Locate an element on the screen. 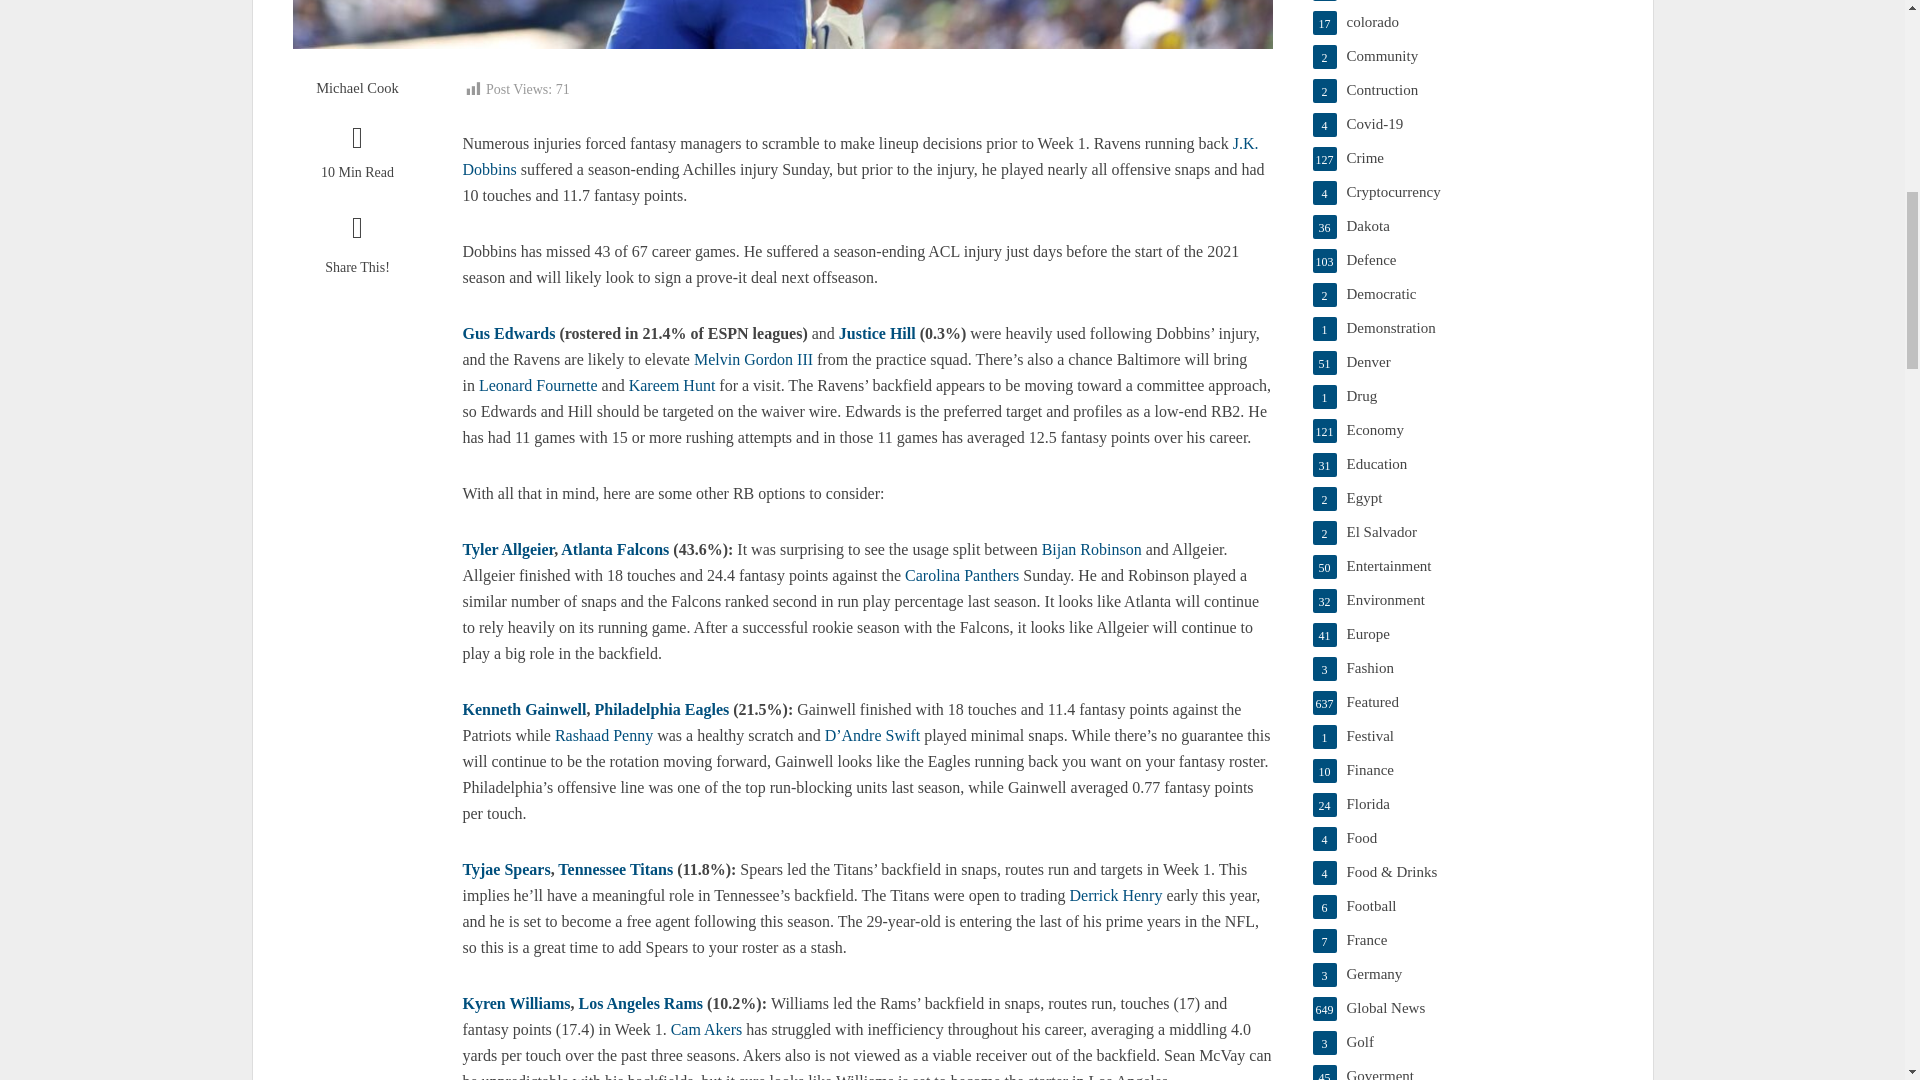 The image size is (1920, 1080). Featured posts is located at coordinates (1462, 702).